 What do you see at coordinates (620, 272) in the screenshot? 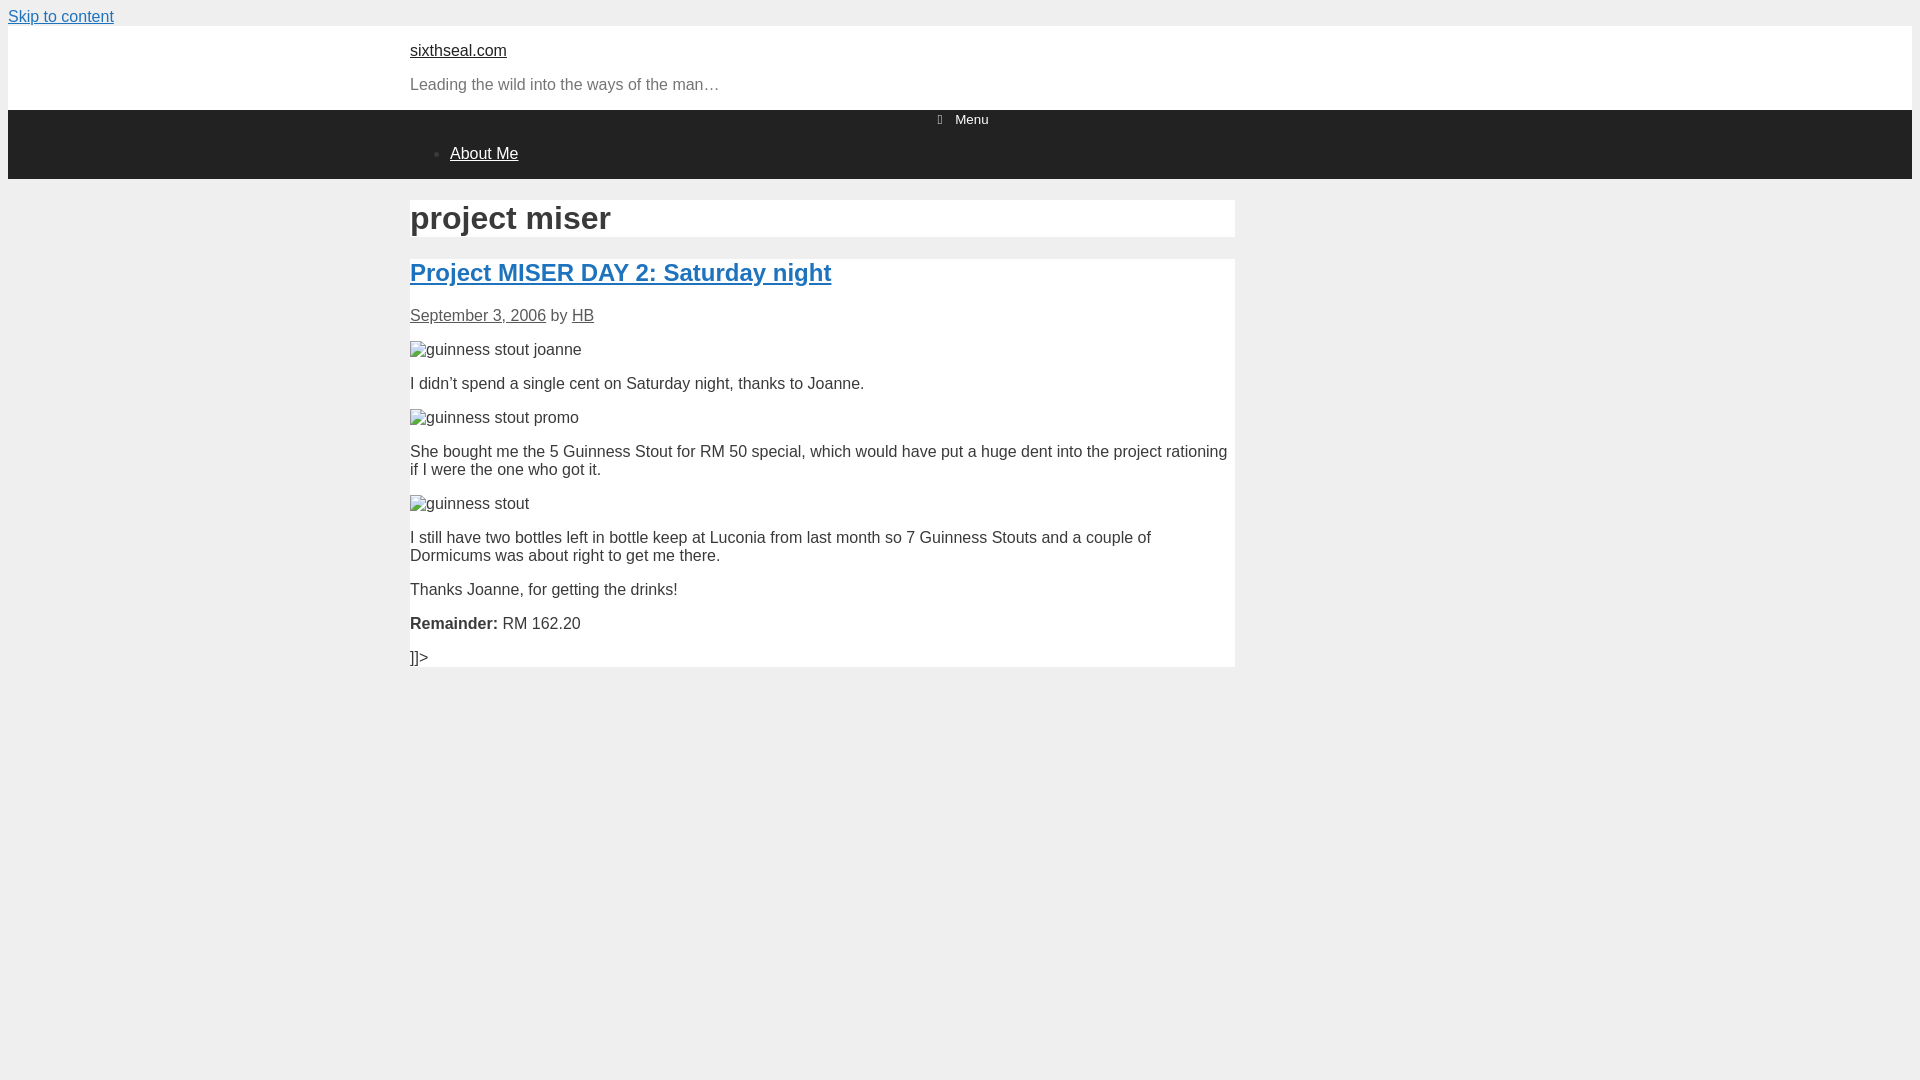
I see `Project MISER DAY 2: Saturday night` at bounding box center [620, 272].